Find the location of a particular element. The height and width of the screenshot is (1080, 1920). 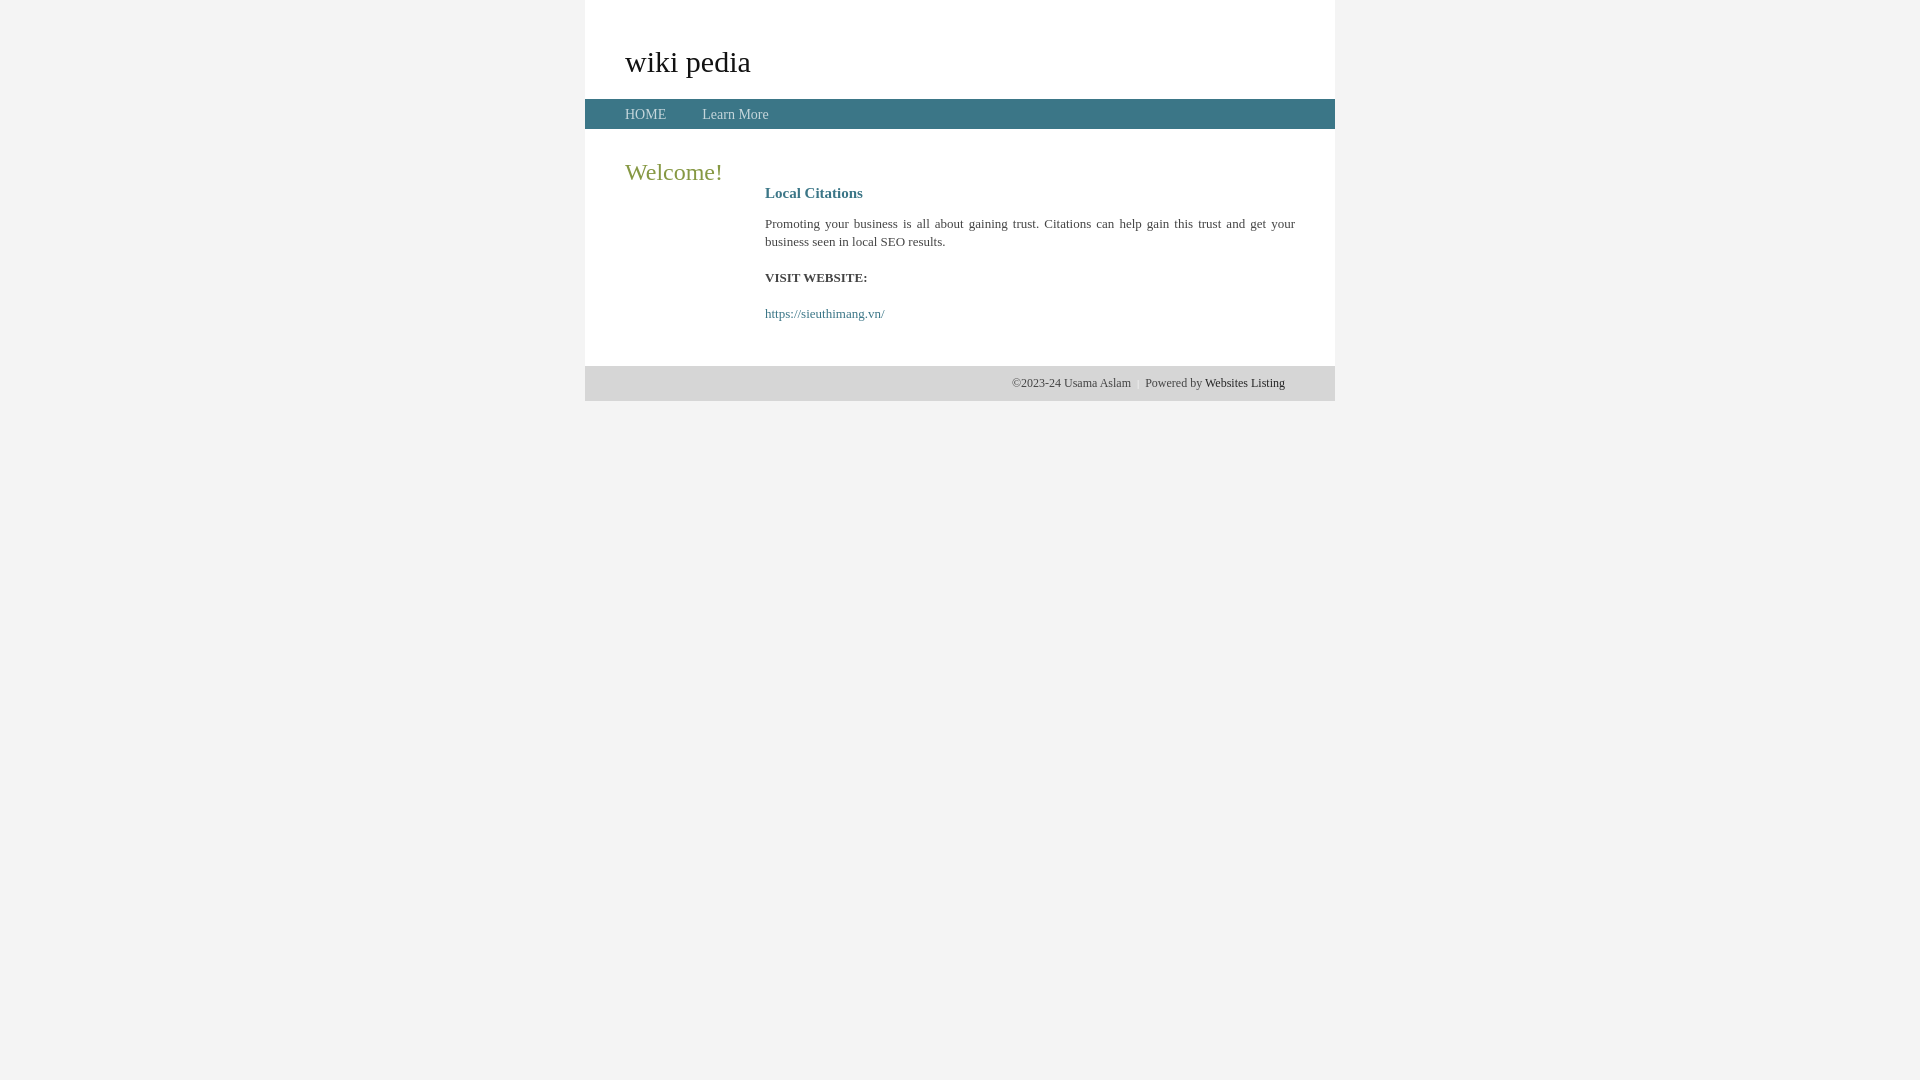

https://sieuthimang.vn/ is located at coordinates (825, 314).